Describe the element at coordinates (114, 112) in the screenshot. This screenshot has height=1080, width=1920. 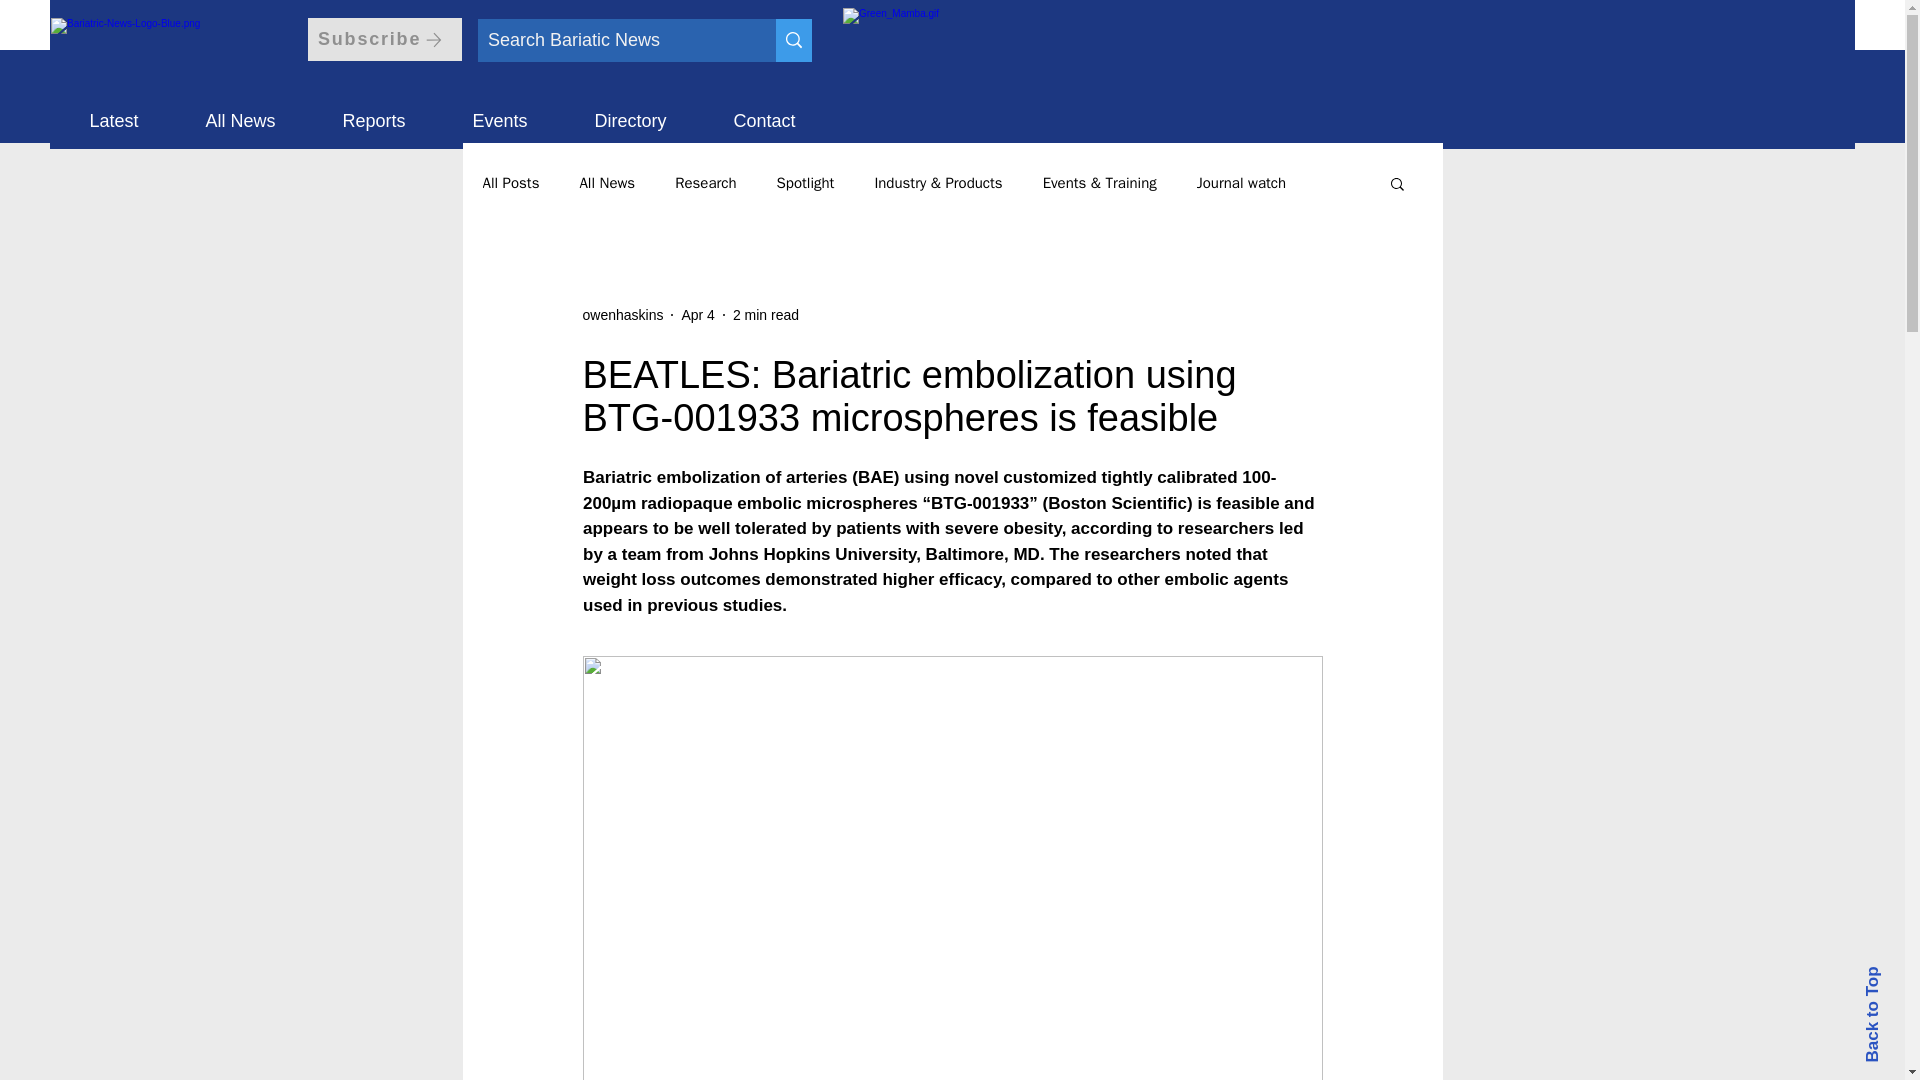
I see `Latest` at that location.